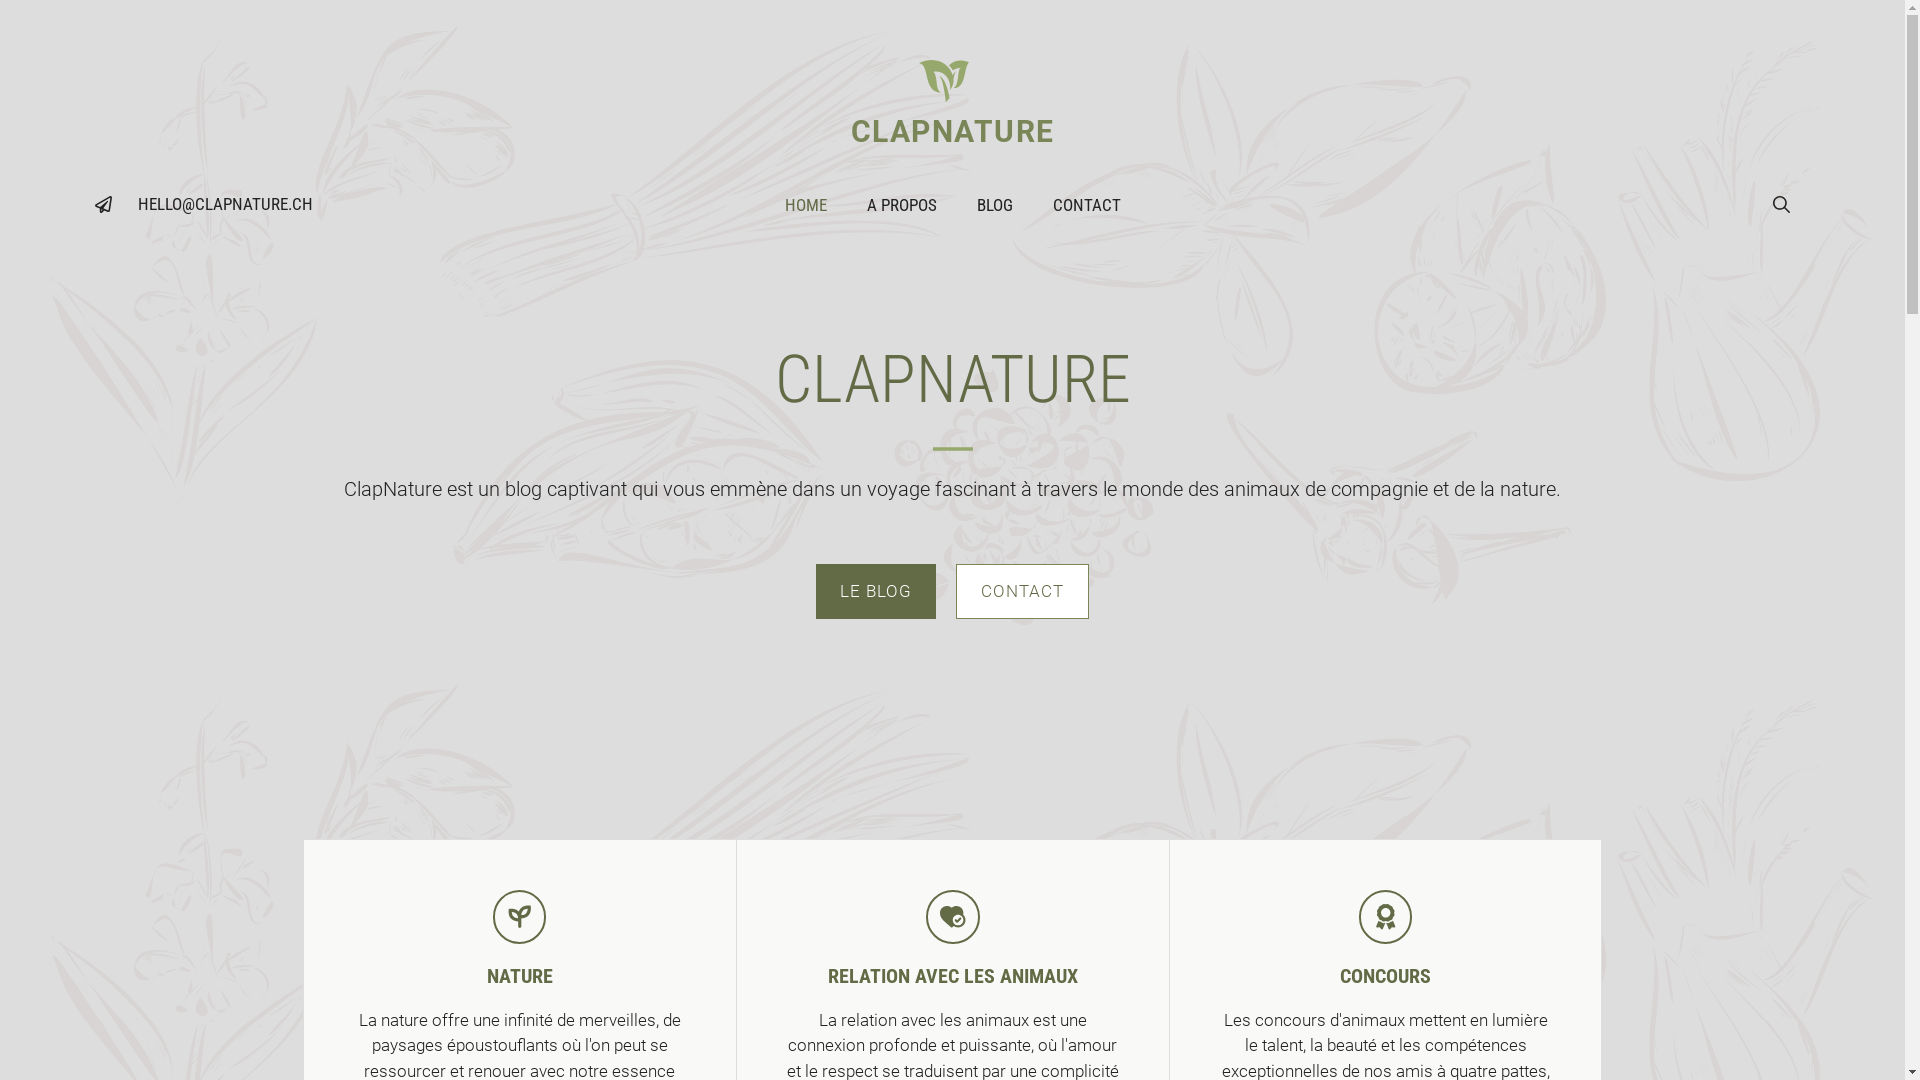 The height and width of the screenshot is (1080, 1920). I want to click on HELLO@CLAPNATURE.CH, so click(226, 205).